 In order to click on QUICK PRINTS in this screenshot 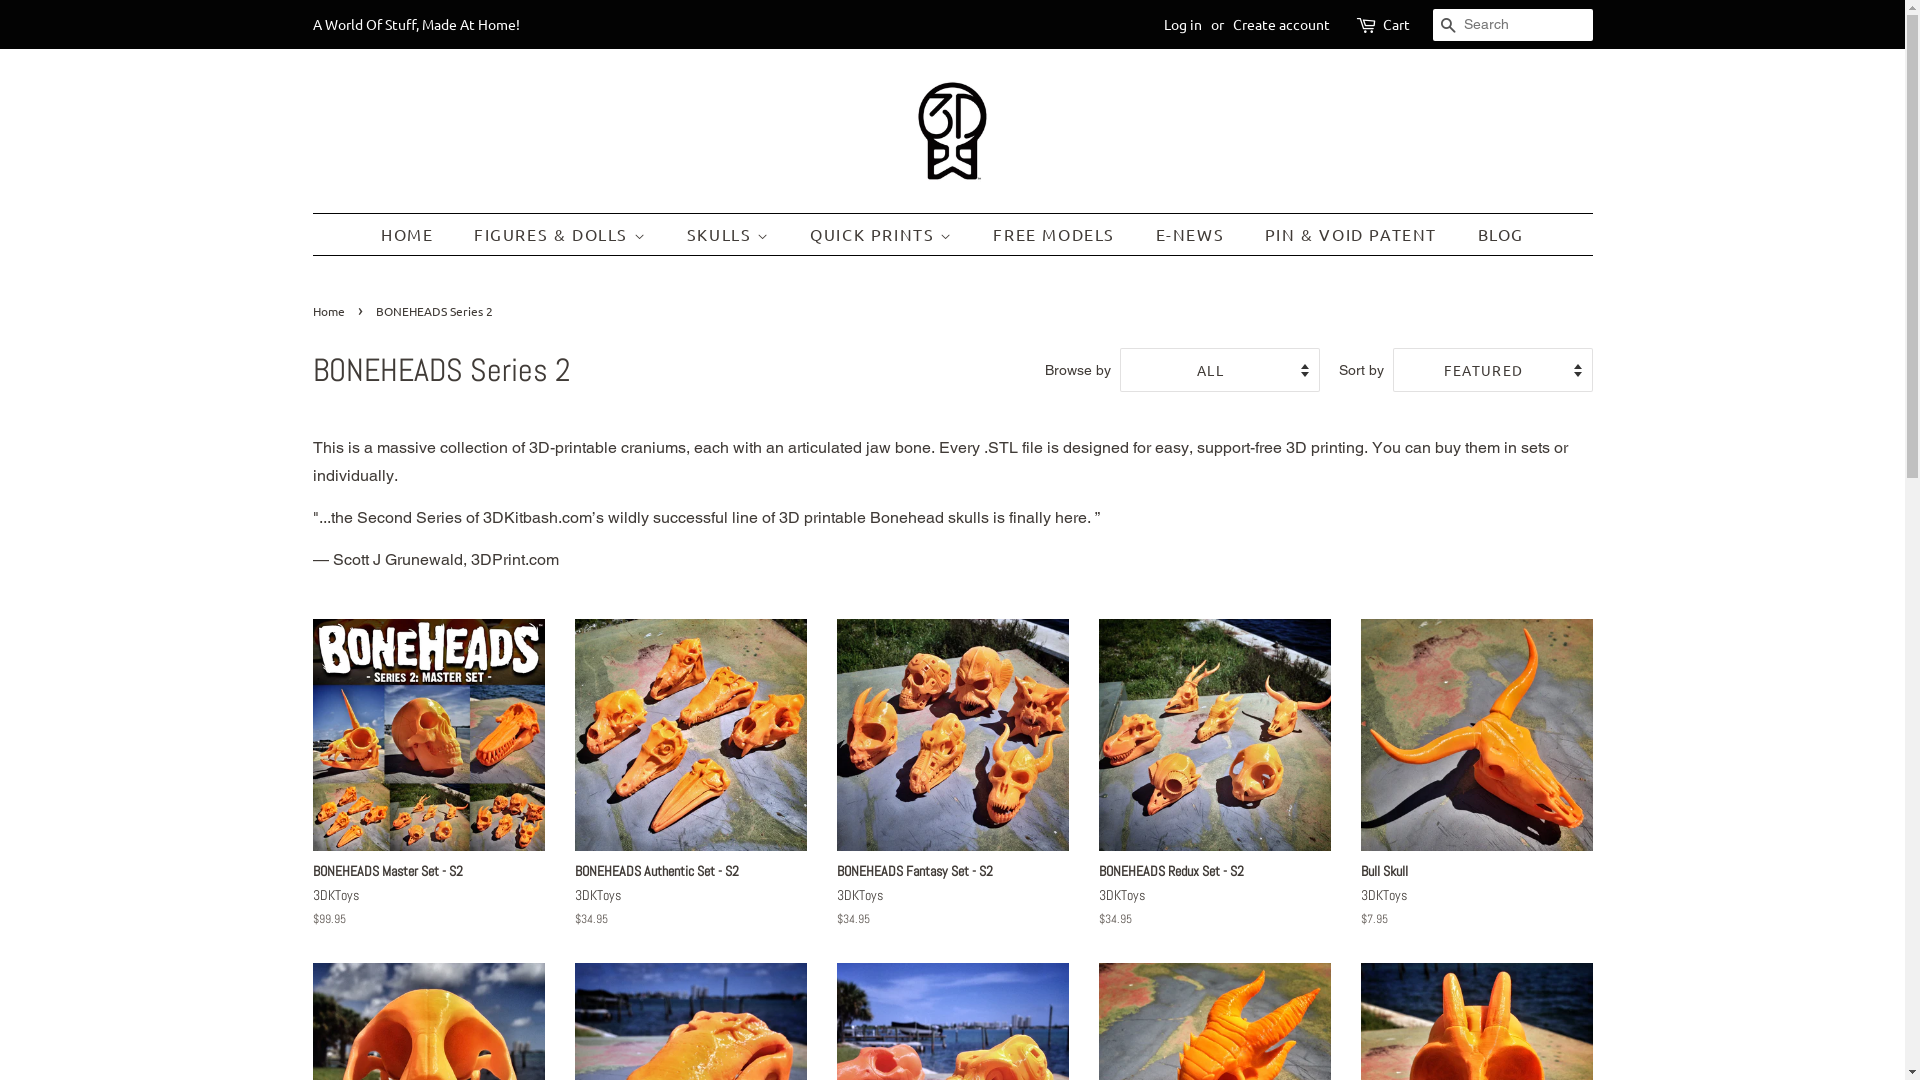, I will do `click(884, 234)`.